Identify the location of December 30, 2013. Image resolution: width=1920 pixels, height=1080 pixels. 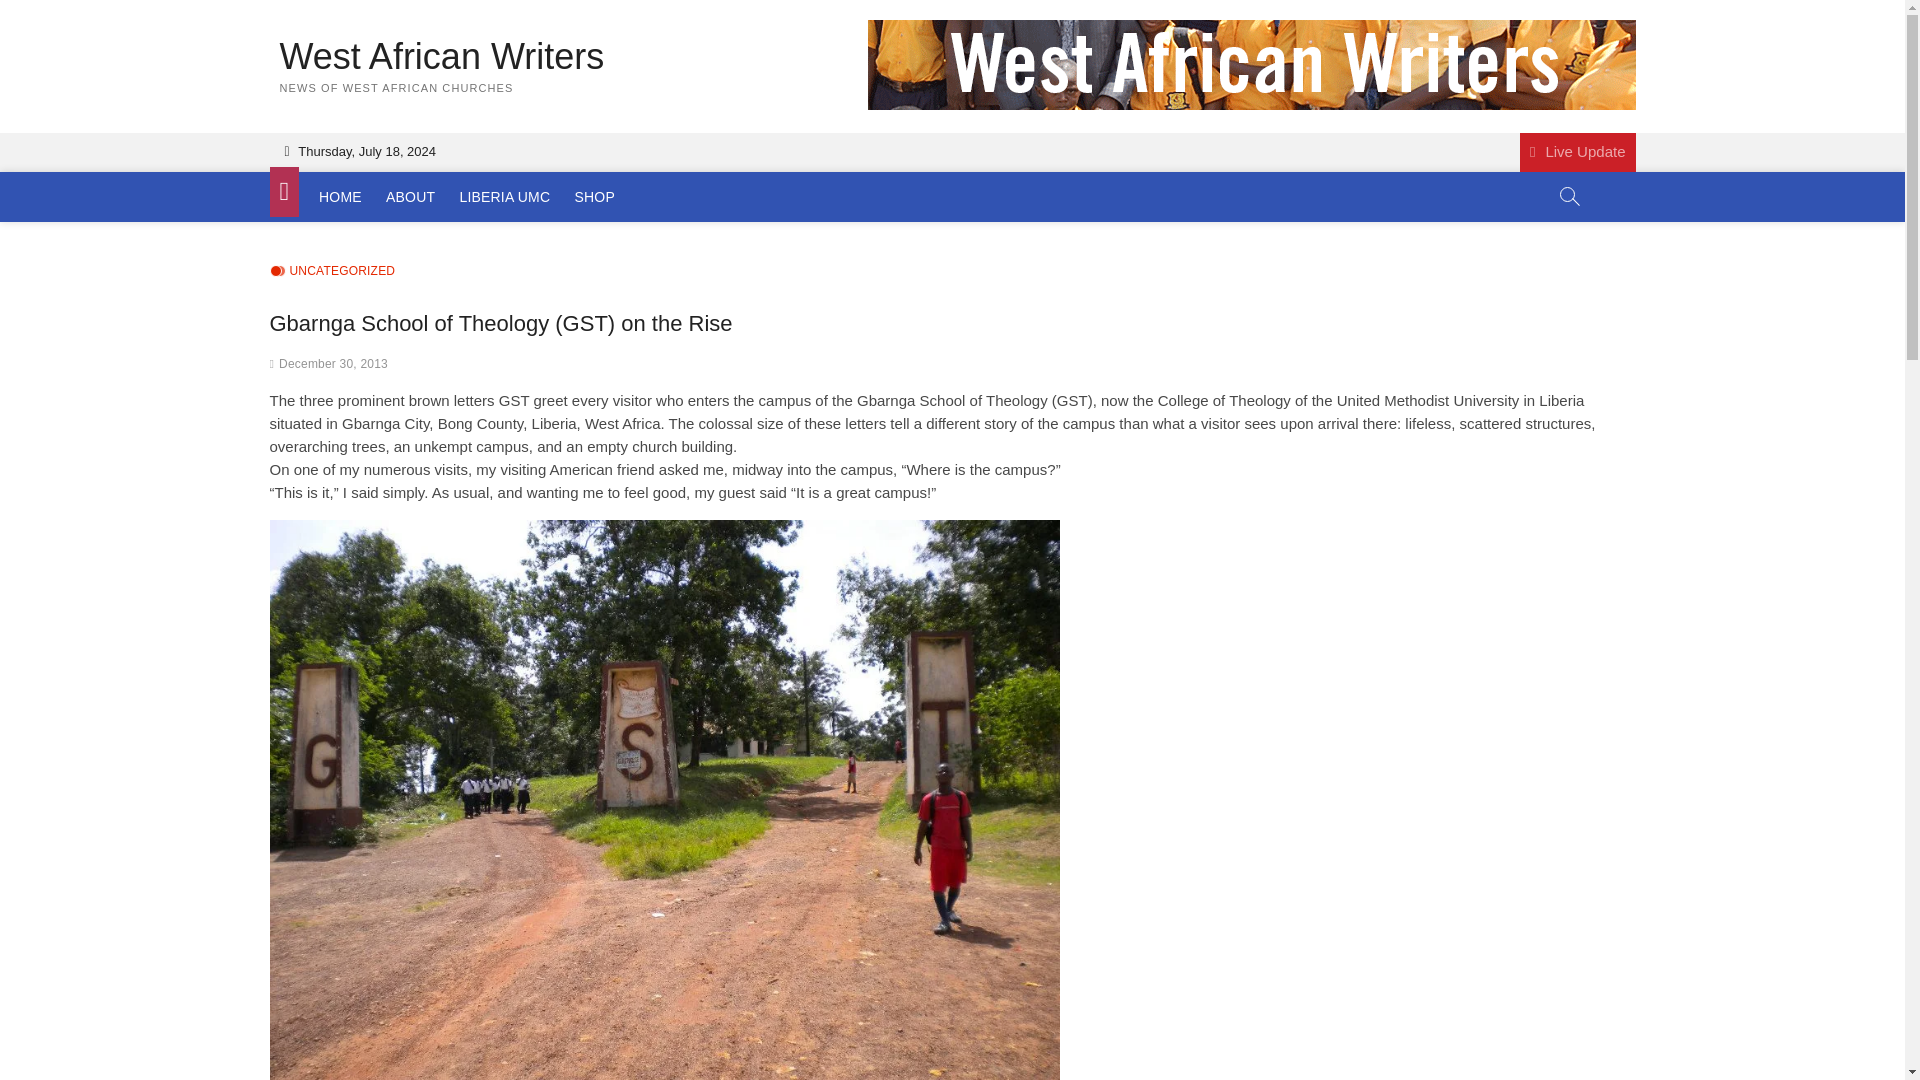
(332, 364).